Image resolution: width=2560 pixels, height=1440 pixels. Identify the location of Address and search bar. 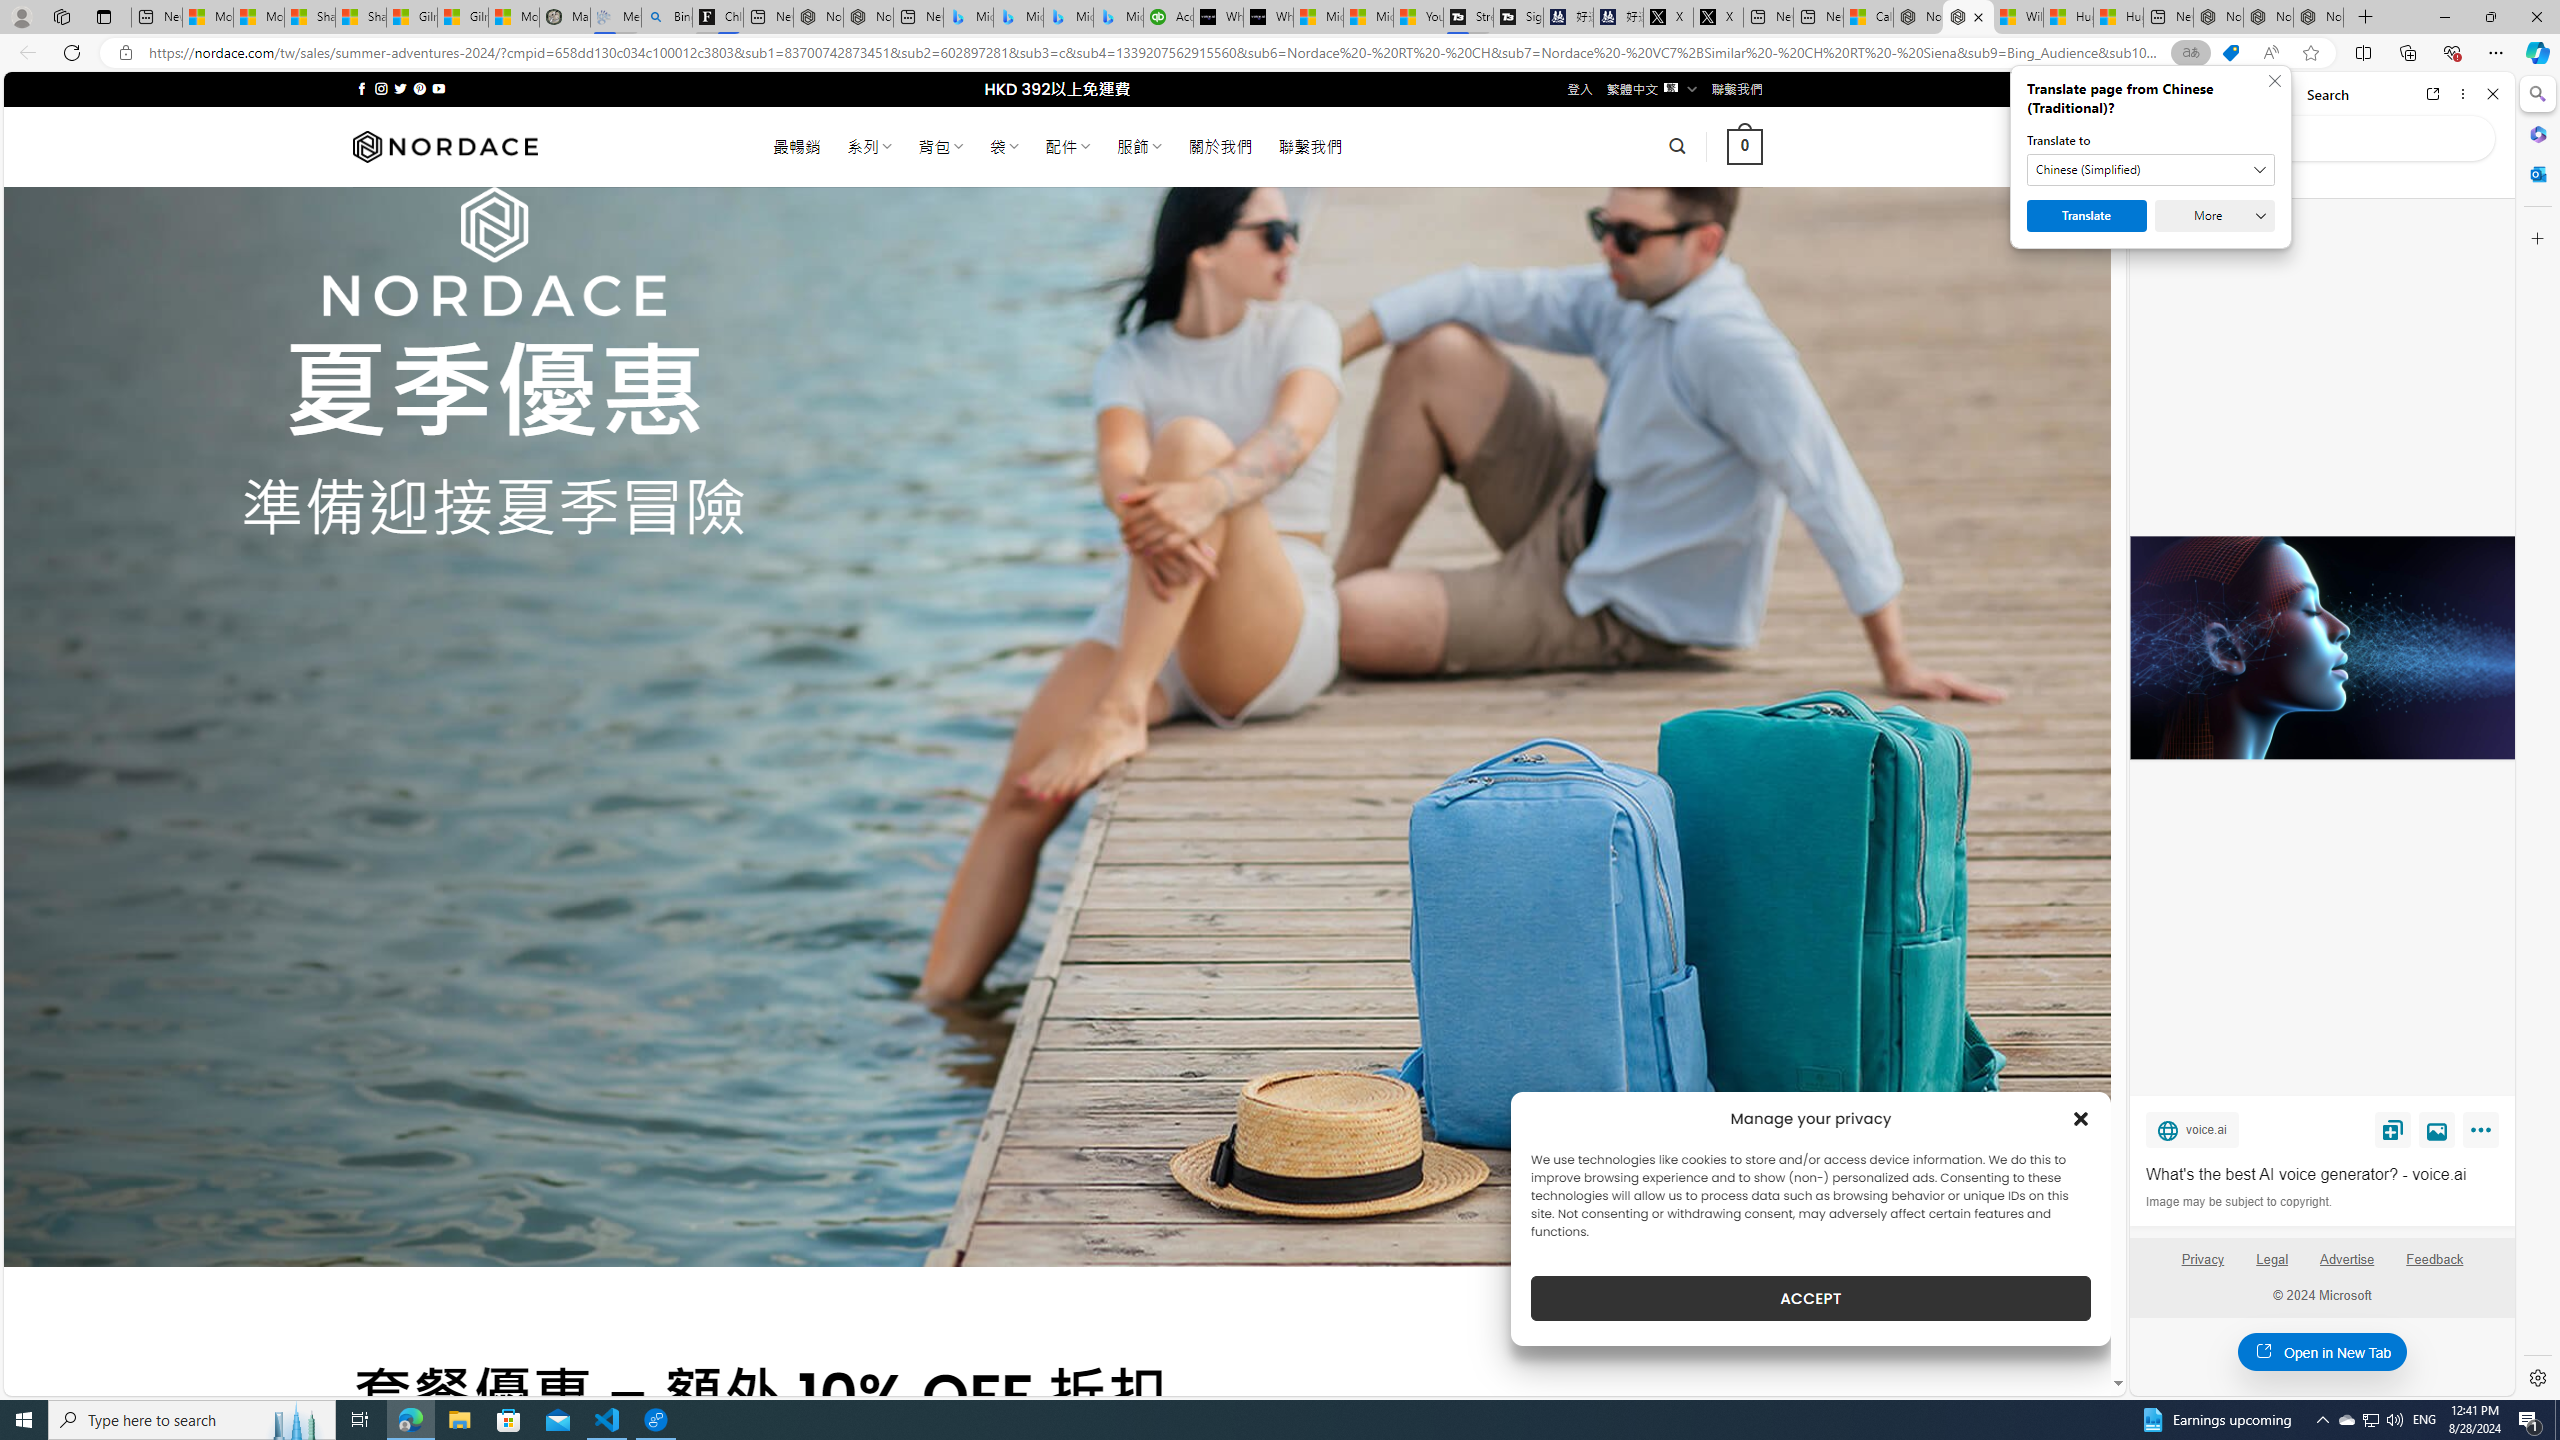
(1158, 53).